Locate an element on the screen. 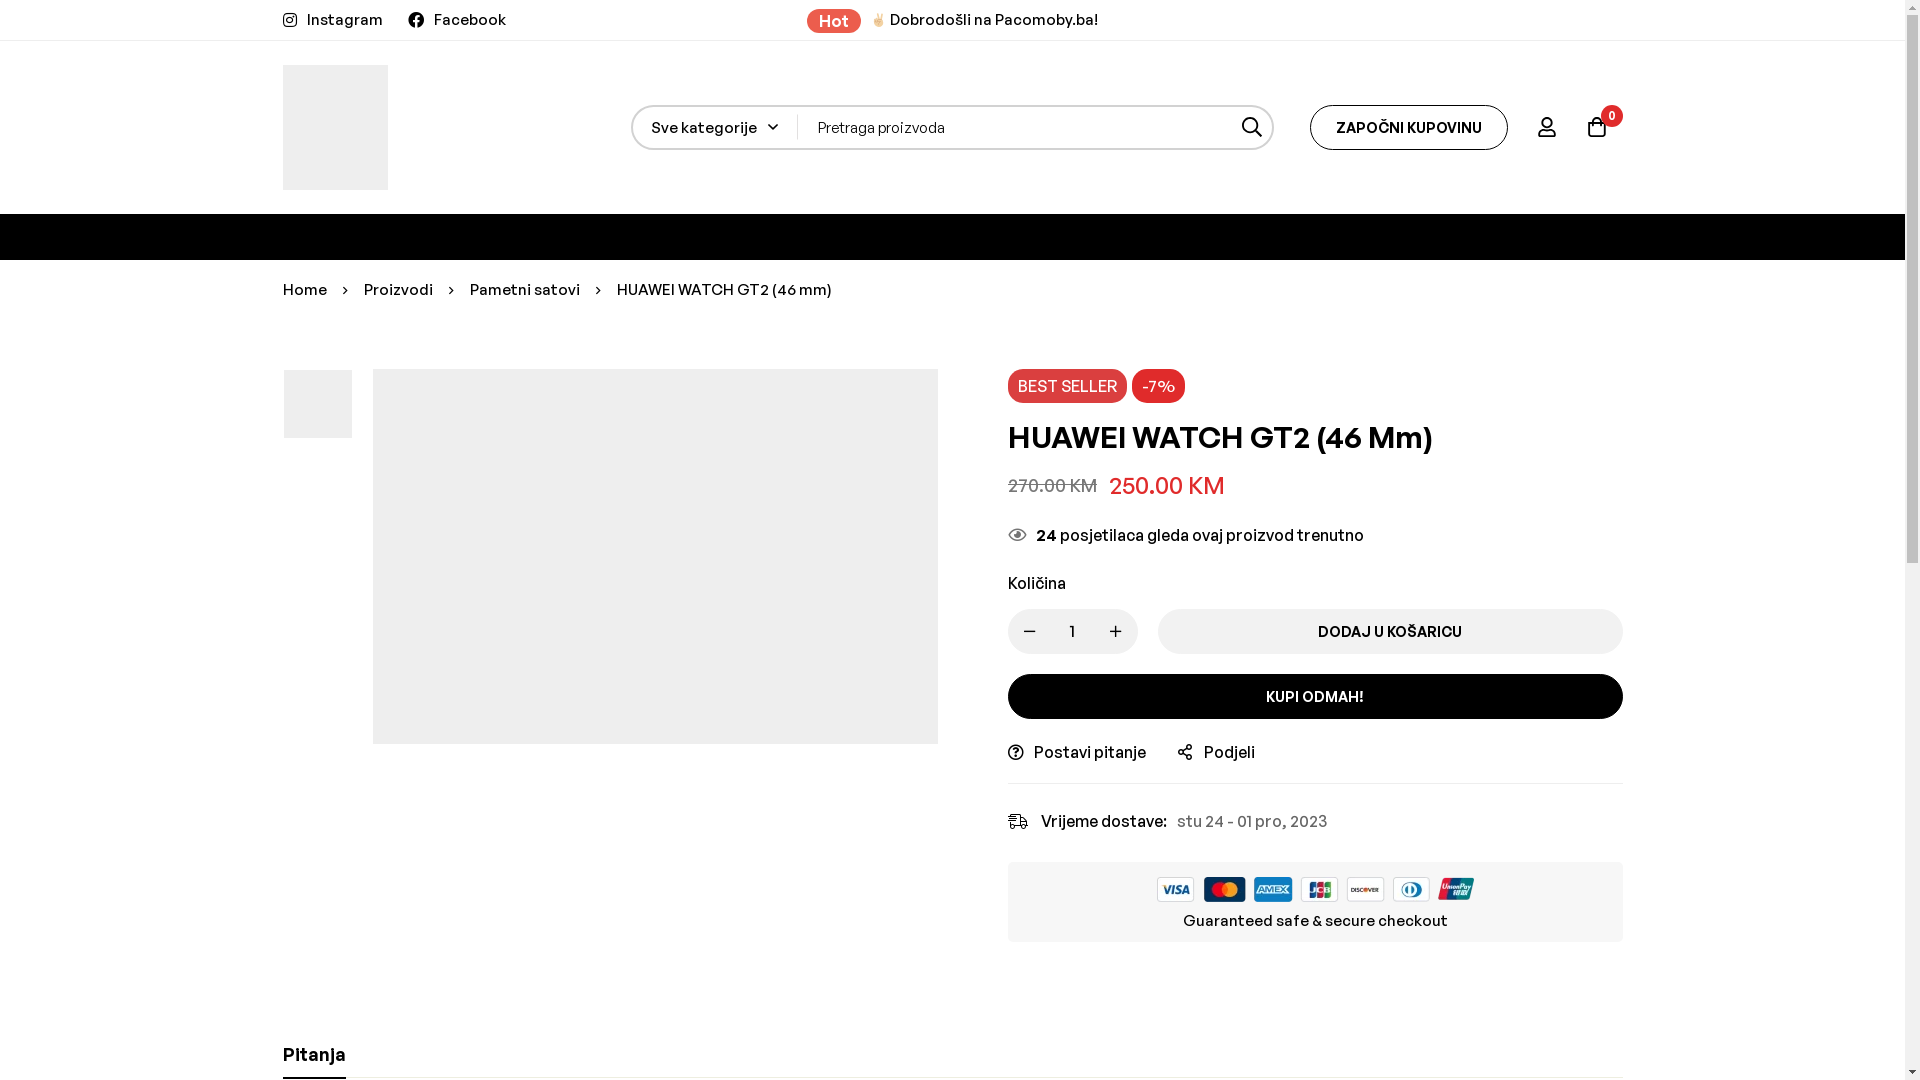 The width and height of the screenshot is (1920, 1080). Postavi pitanje is located at coordinates (1077, 752).